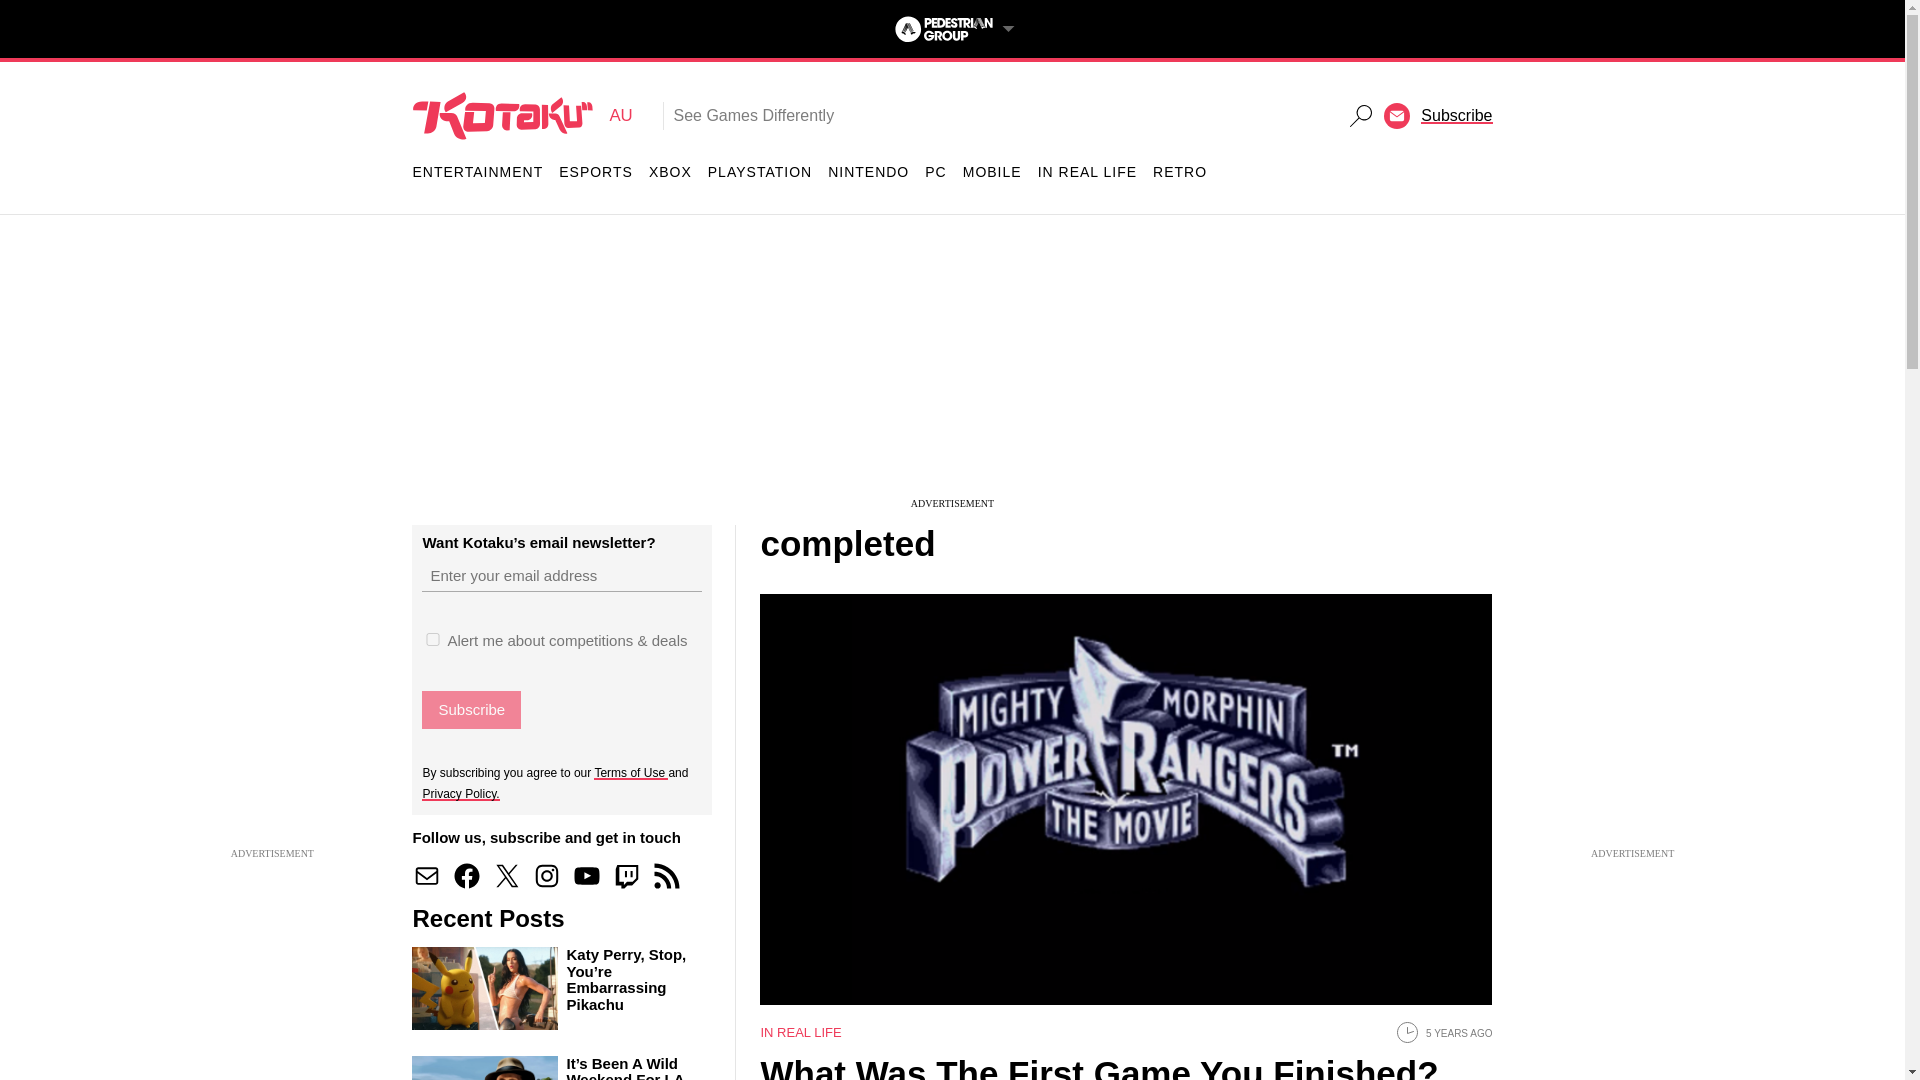 The image size is (1920, 1080). I want to click on facebook, so click(466, 876).